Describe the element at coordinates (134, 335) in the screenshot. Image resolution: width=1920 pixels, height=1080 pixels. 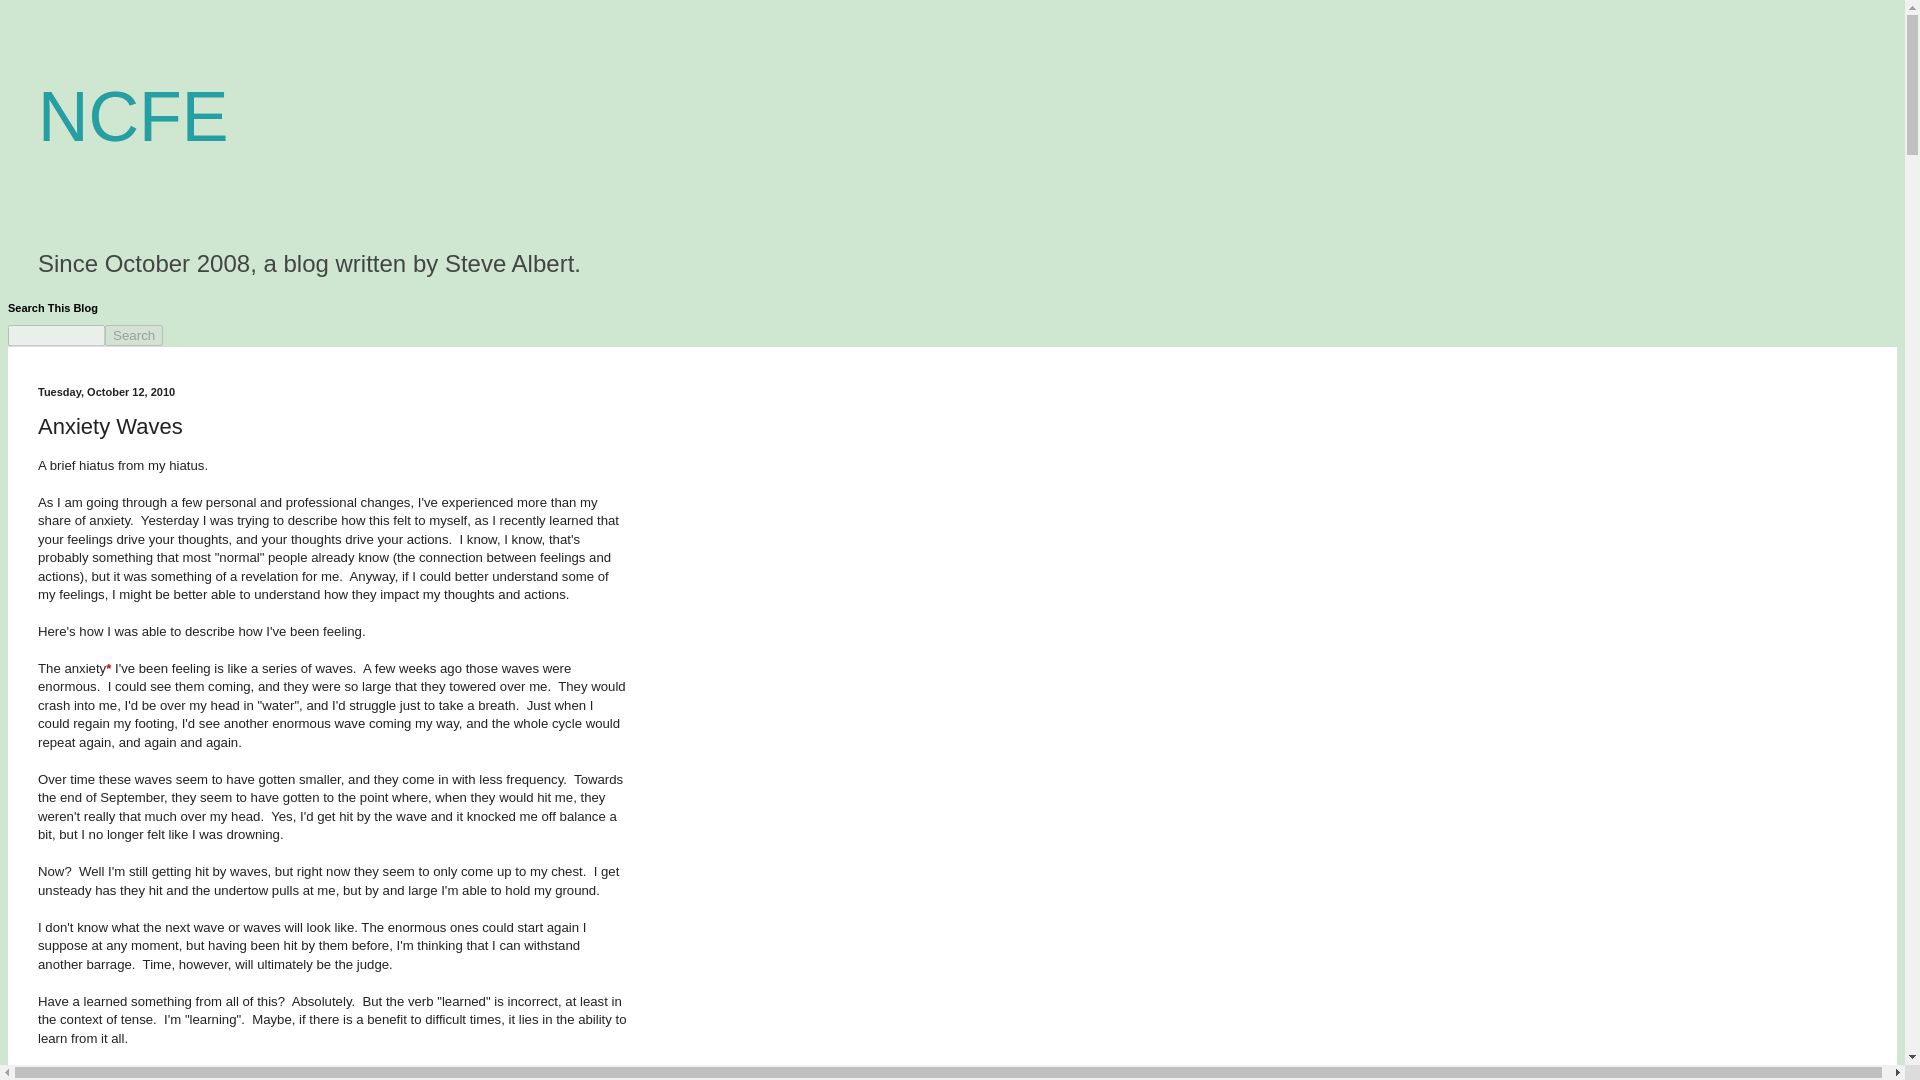
I see `search` at that location.